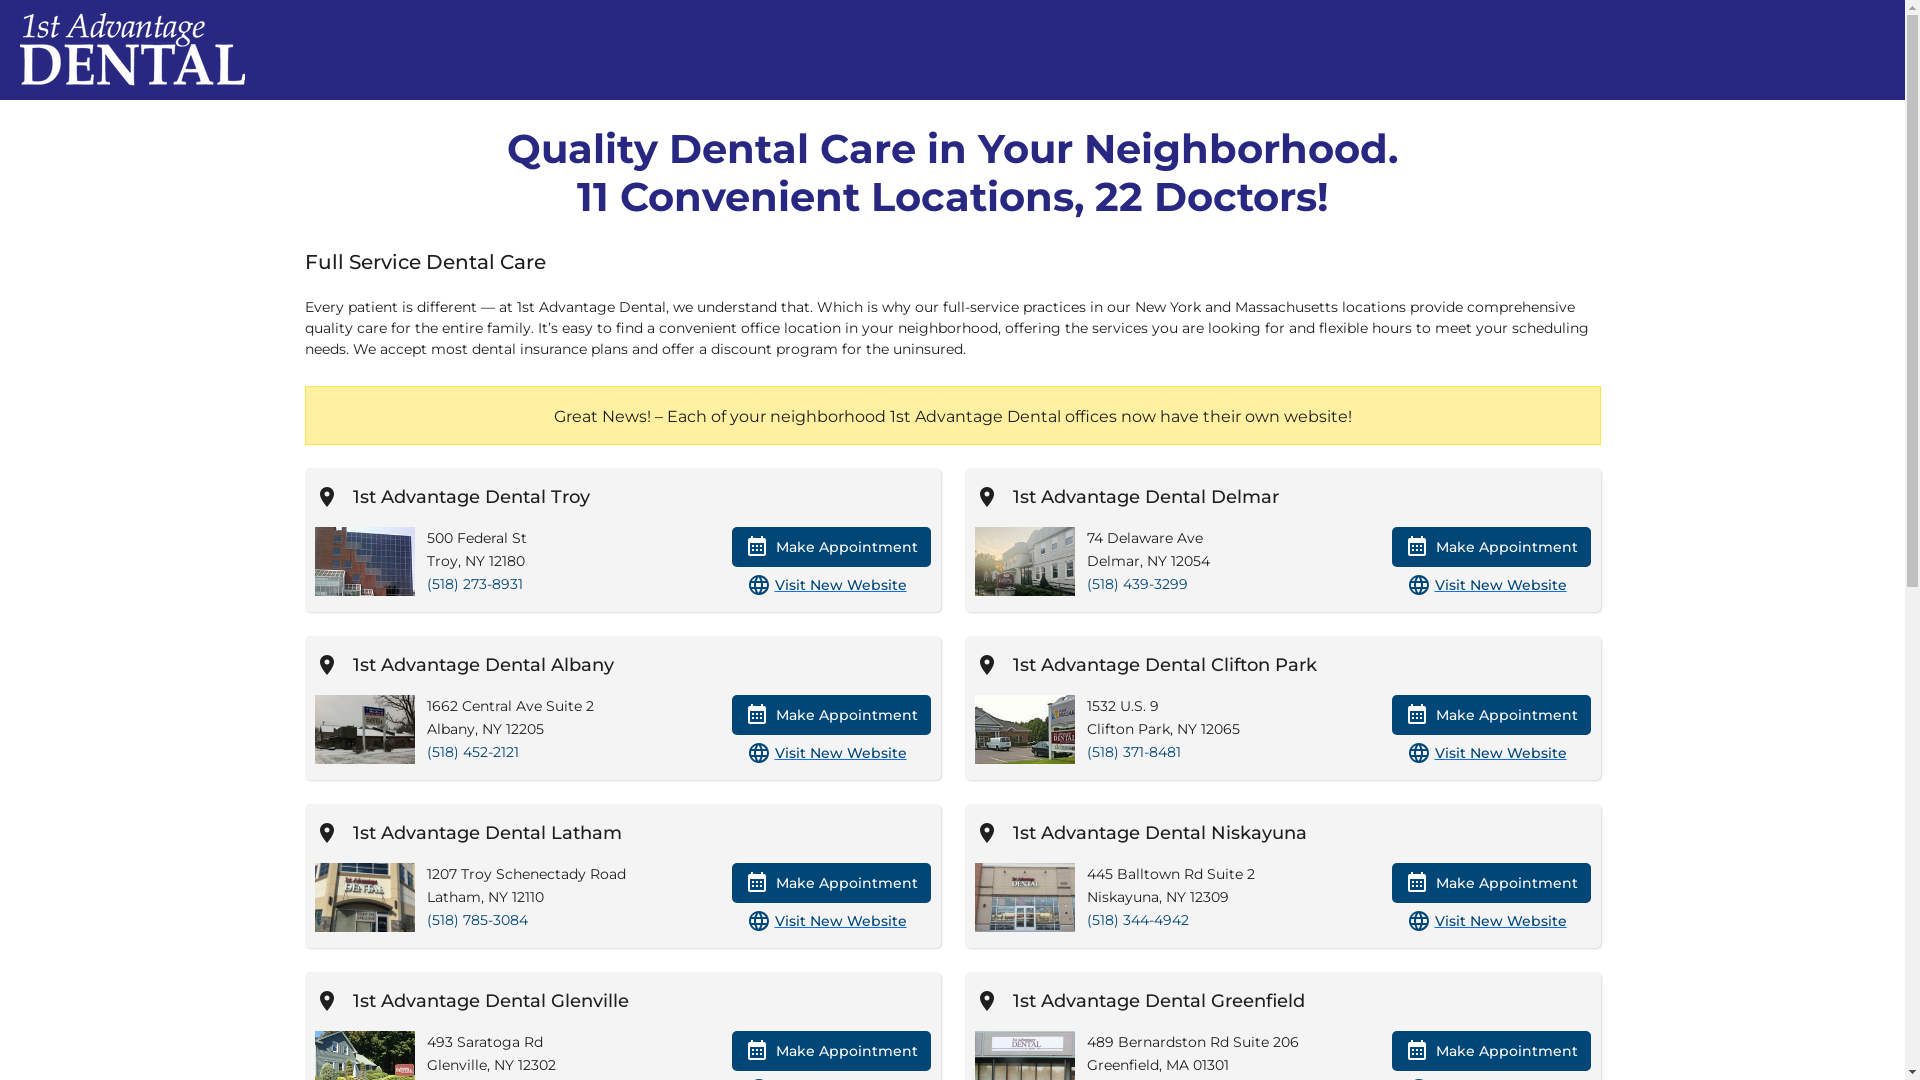 The width and height of the screenshot is (1920, 1080). What do you see at coordinates (1133, 752) in the screenshot?
I see `(518) 371-8481` at bounding box center [1133, 752].